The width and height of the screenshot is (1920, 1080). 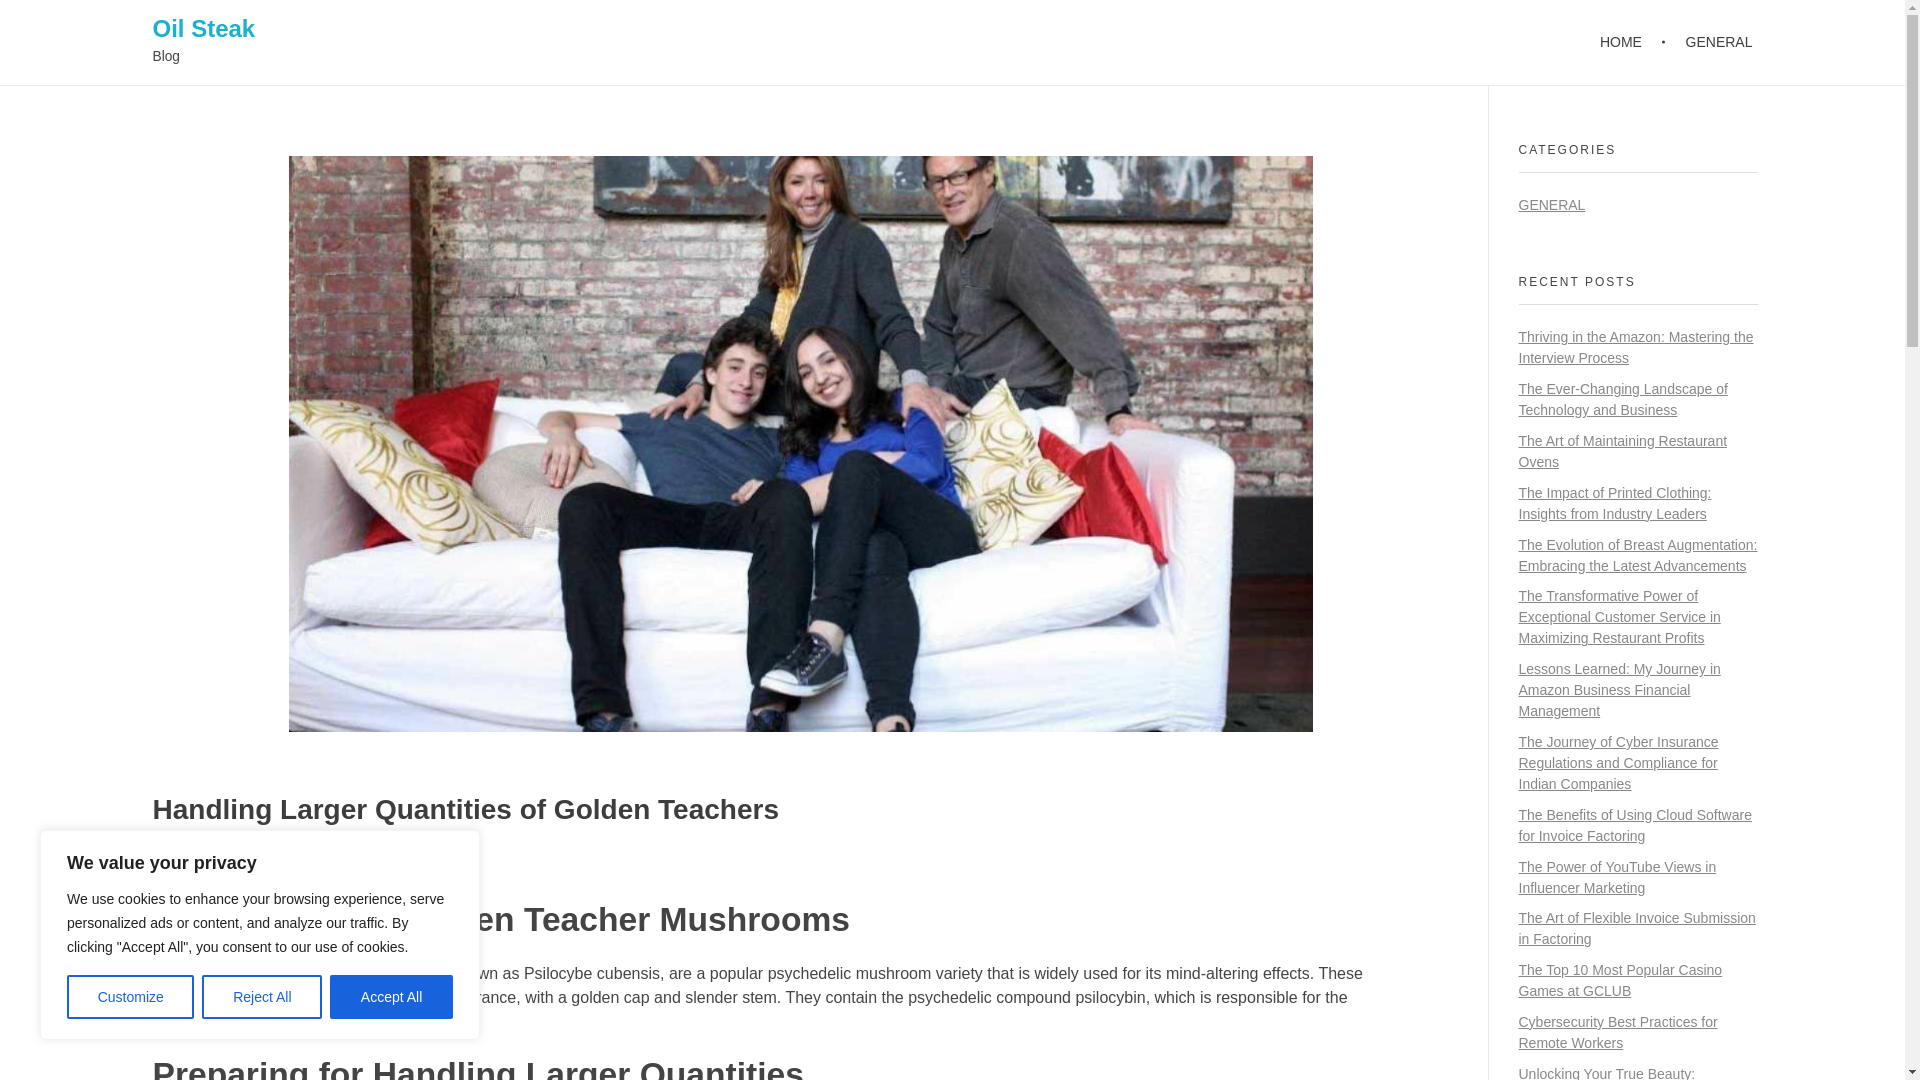 I want to click on GENERAL, so click(x=1708, y=42).